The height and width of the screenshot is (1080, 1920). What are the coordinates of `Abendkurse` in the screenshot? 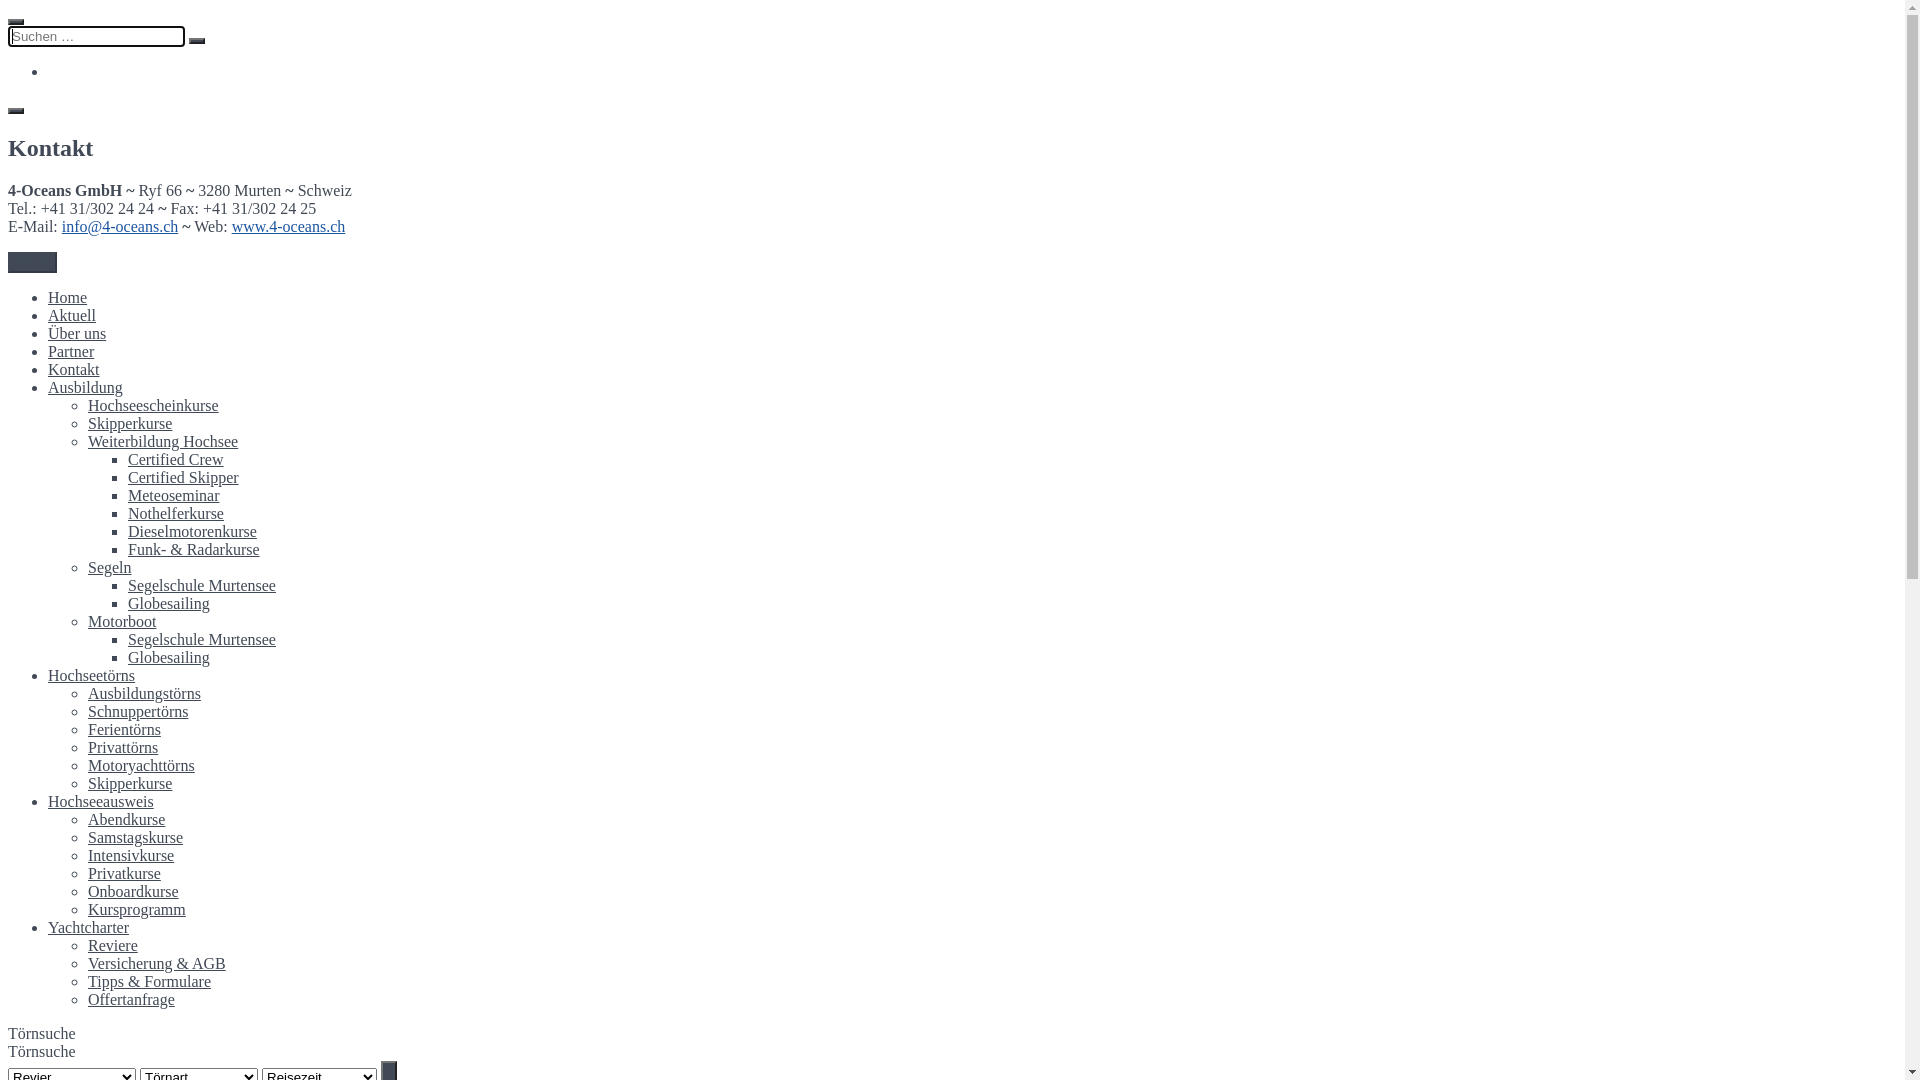 It's located at (126, 820).